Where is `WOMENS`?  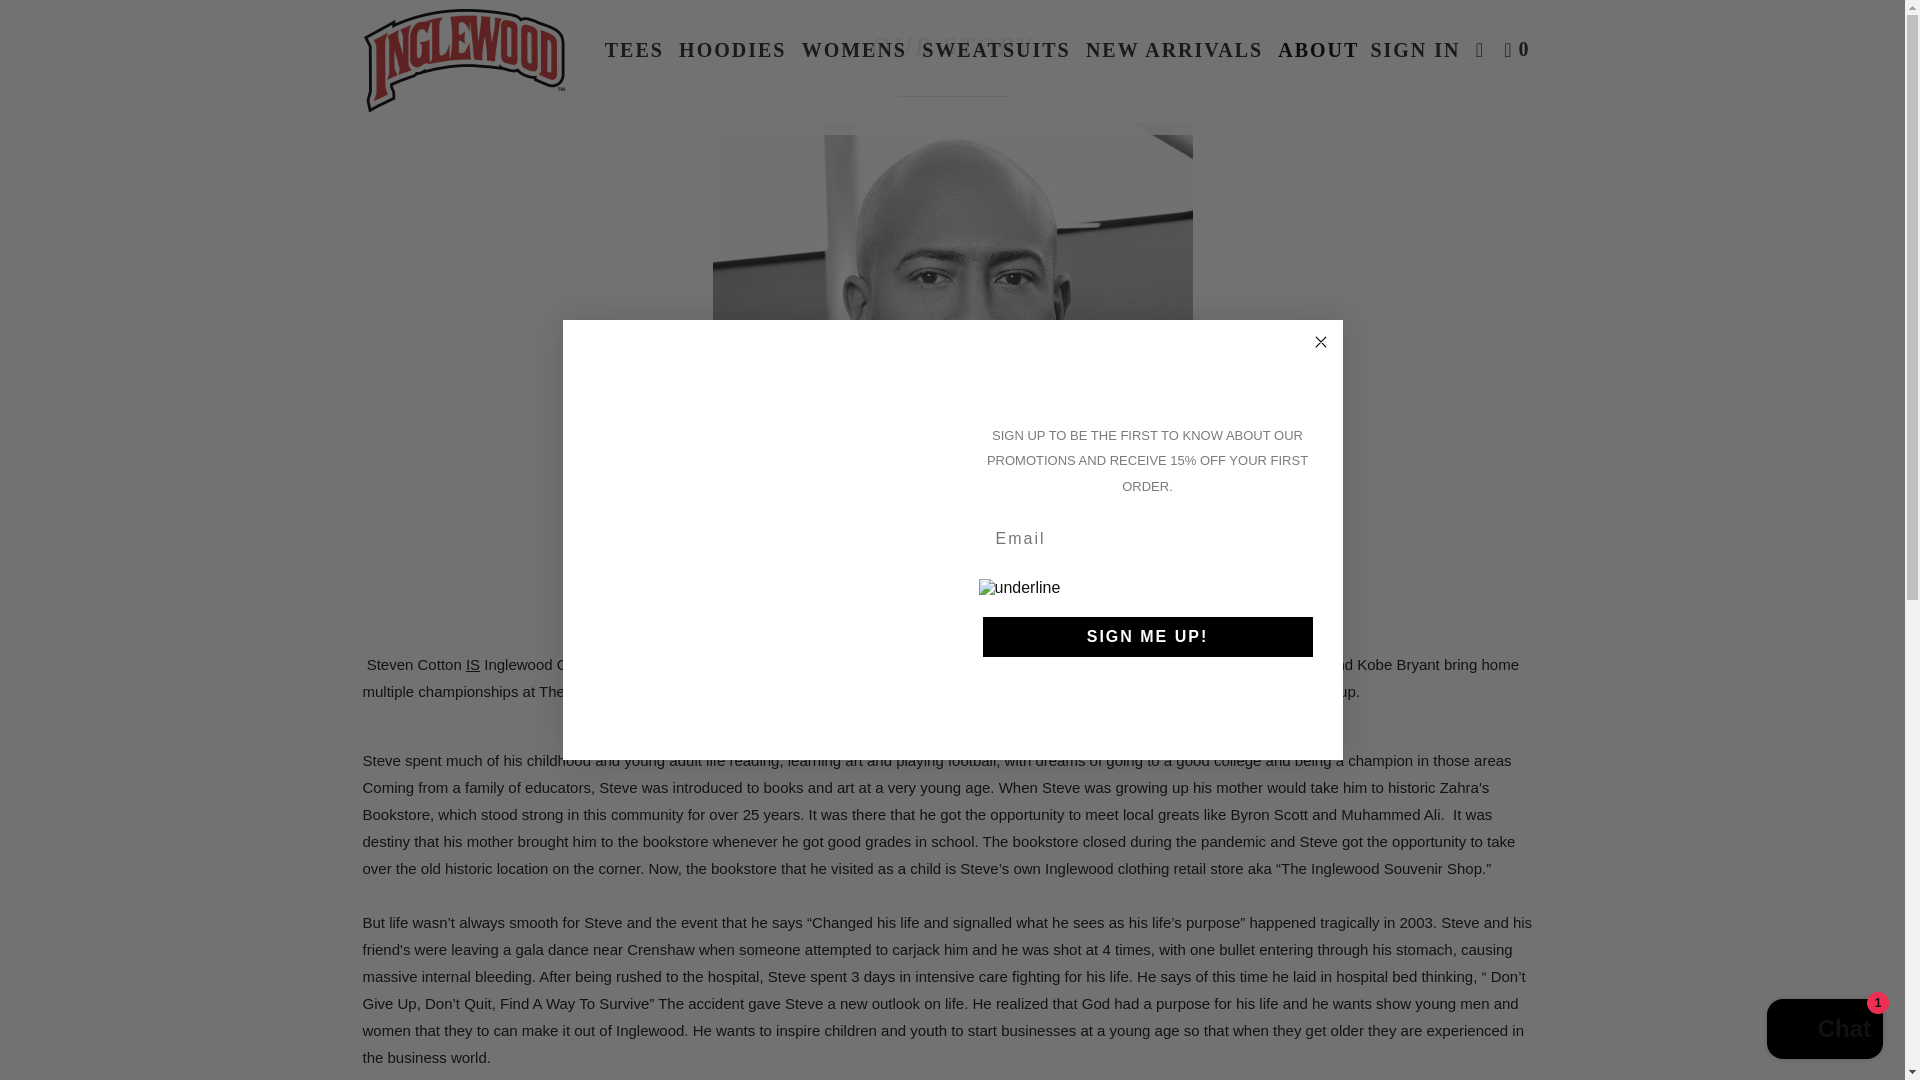 WOMENS is located at coordinates (854, 50).